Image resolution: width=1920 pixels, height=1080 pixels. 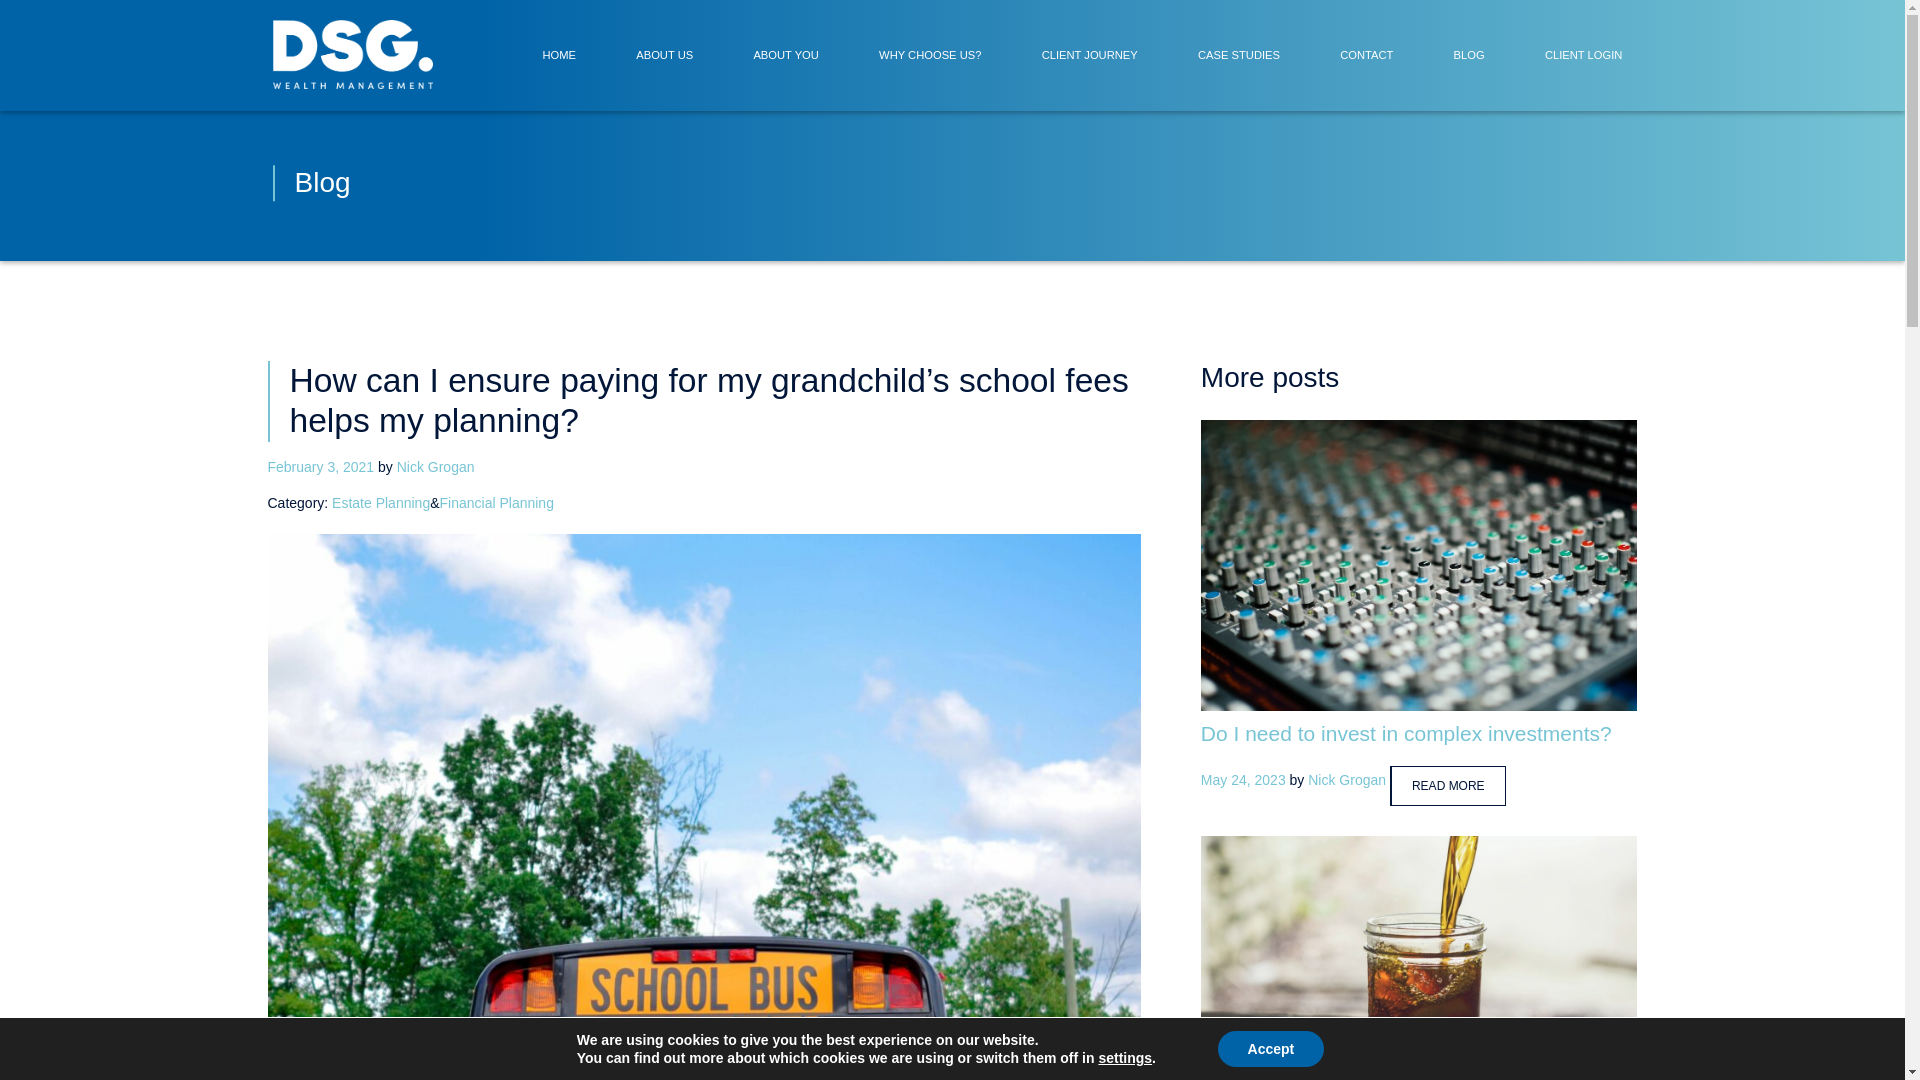 I want to click on HOME, so click(x=558, y=55).